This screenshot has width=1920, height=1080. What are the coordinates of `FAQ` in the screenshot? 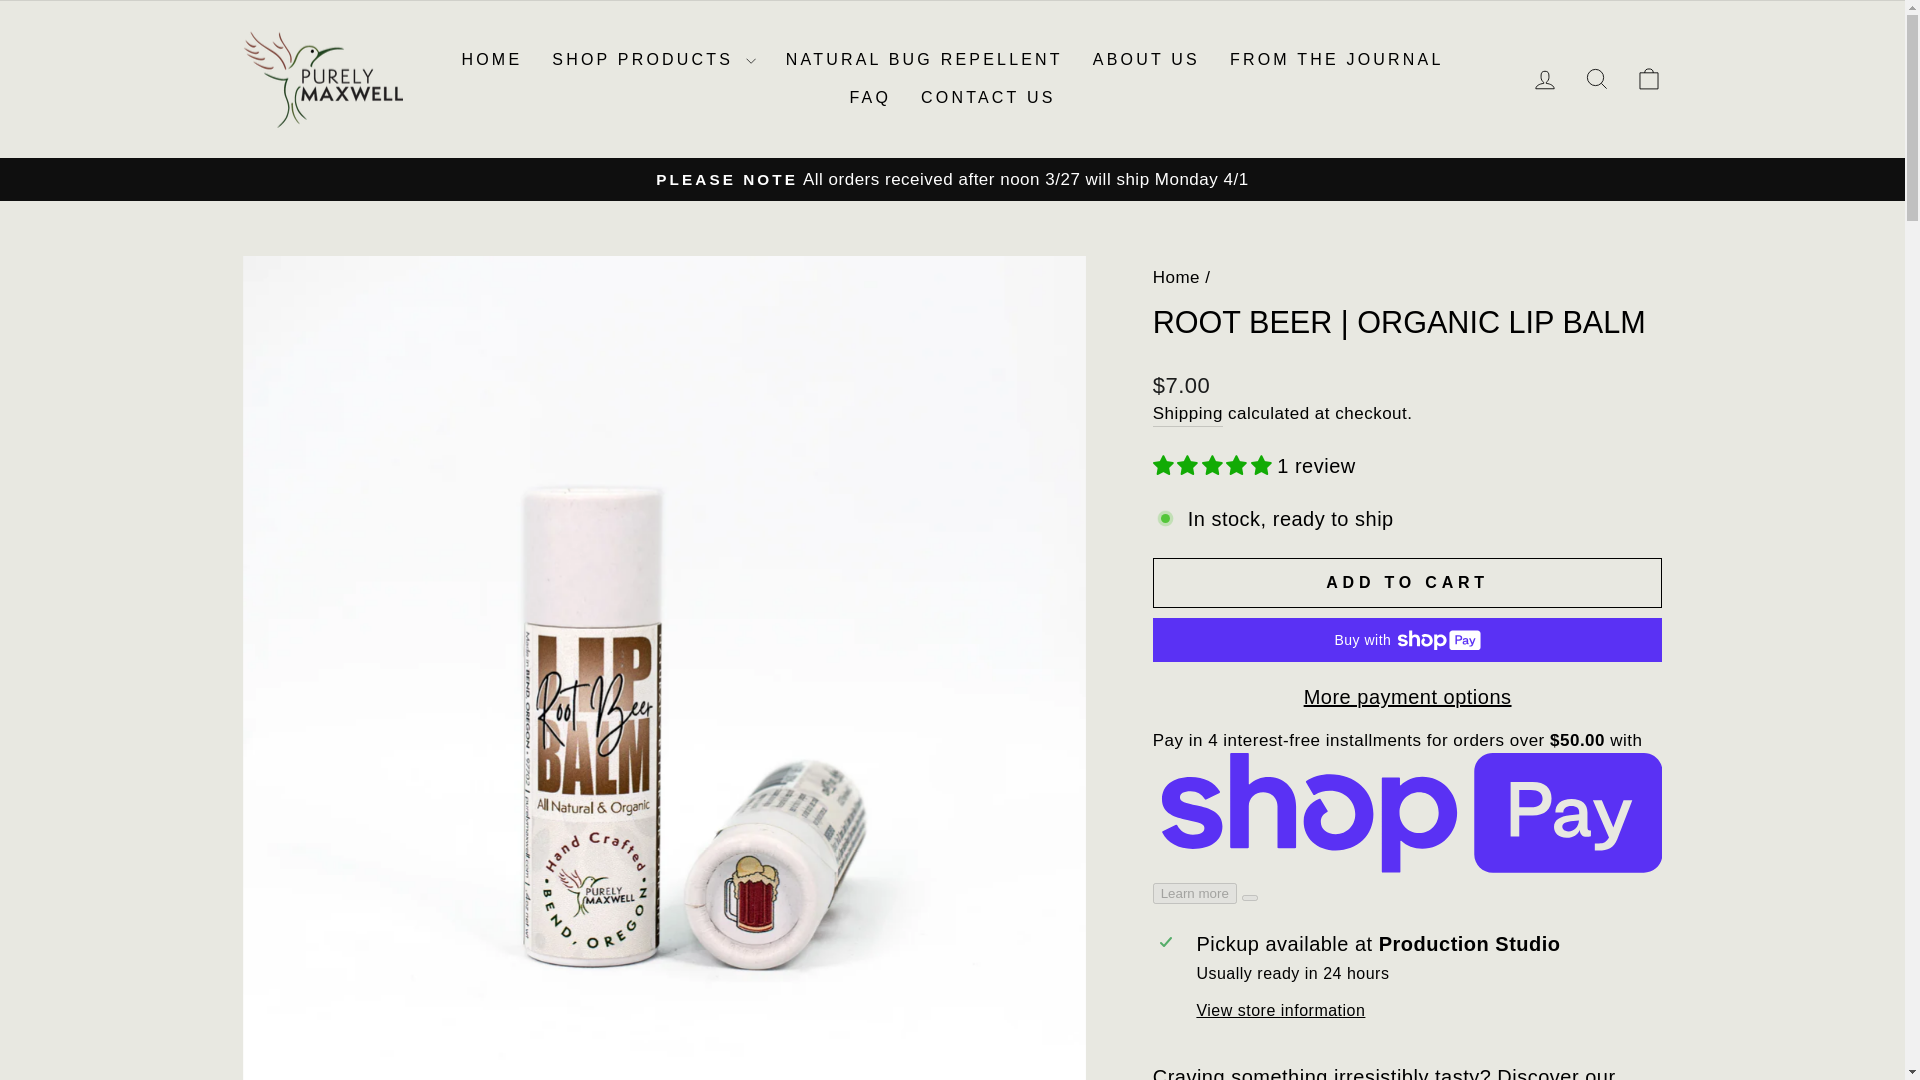 It's located at (870, 96).